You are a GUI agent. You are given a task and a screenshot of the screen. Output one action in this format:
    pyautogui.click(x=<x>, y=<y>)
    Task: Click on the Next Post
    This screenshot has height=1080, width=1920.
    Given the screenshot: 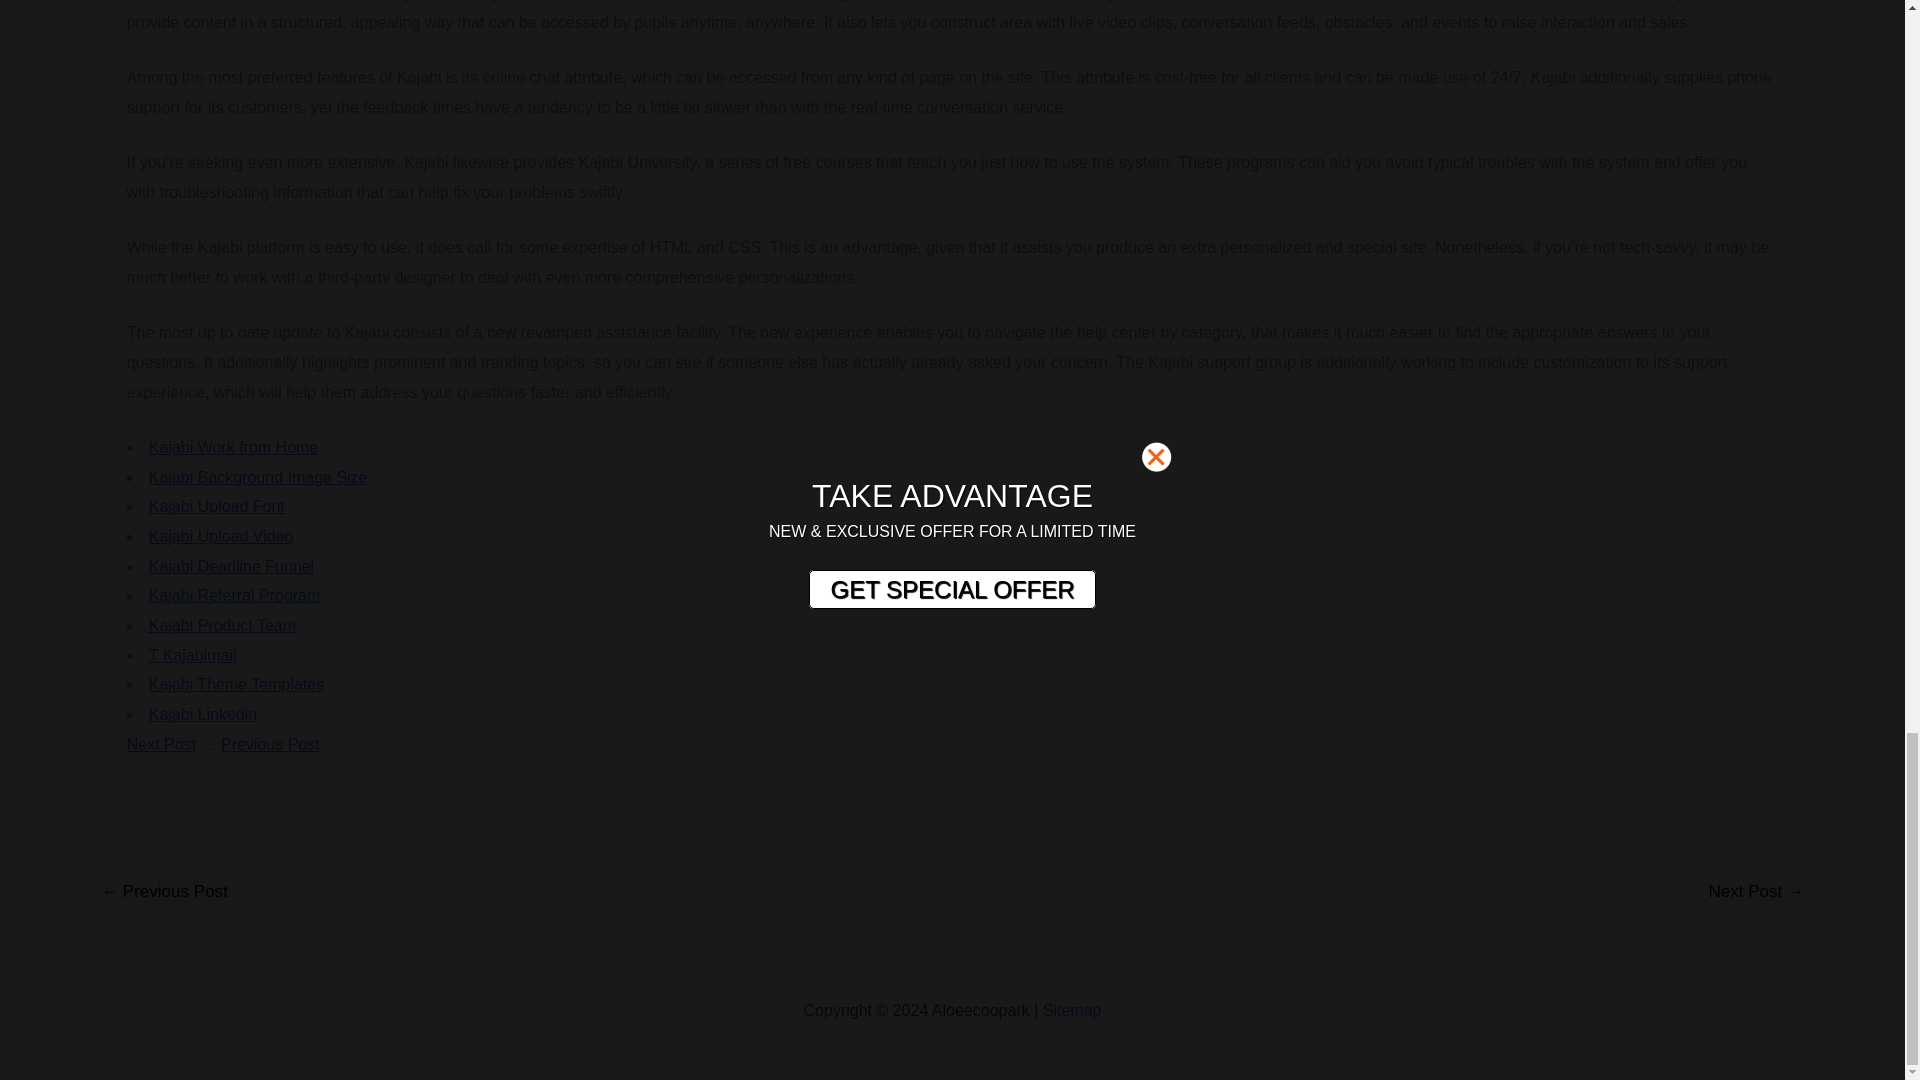 What is the action you would take?
    pyautogui.click(x=160, y=744)
    